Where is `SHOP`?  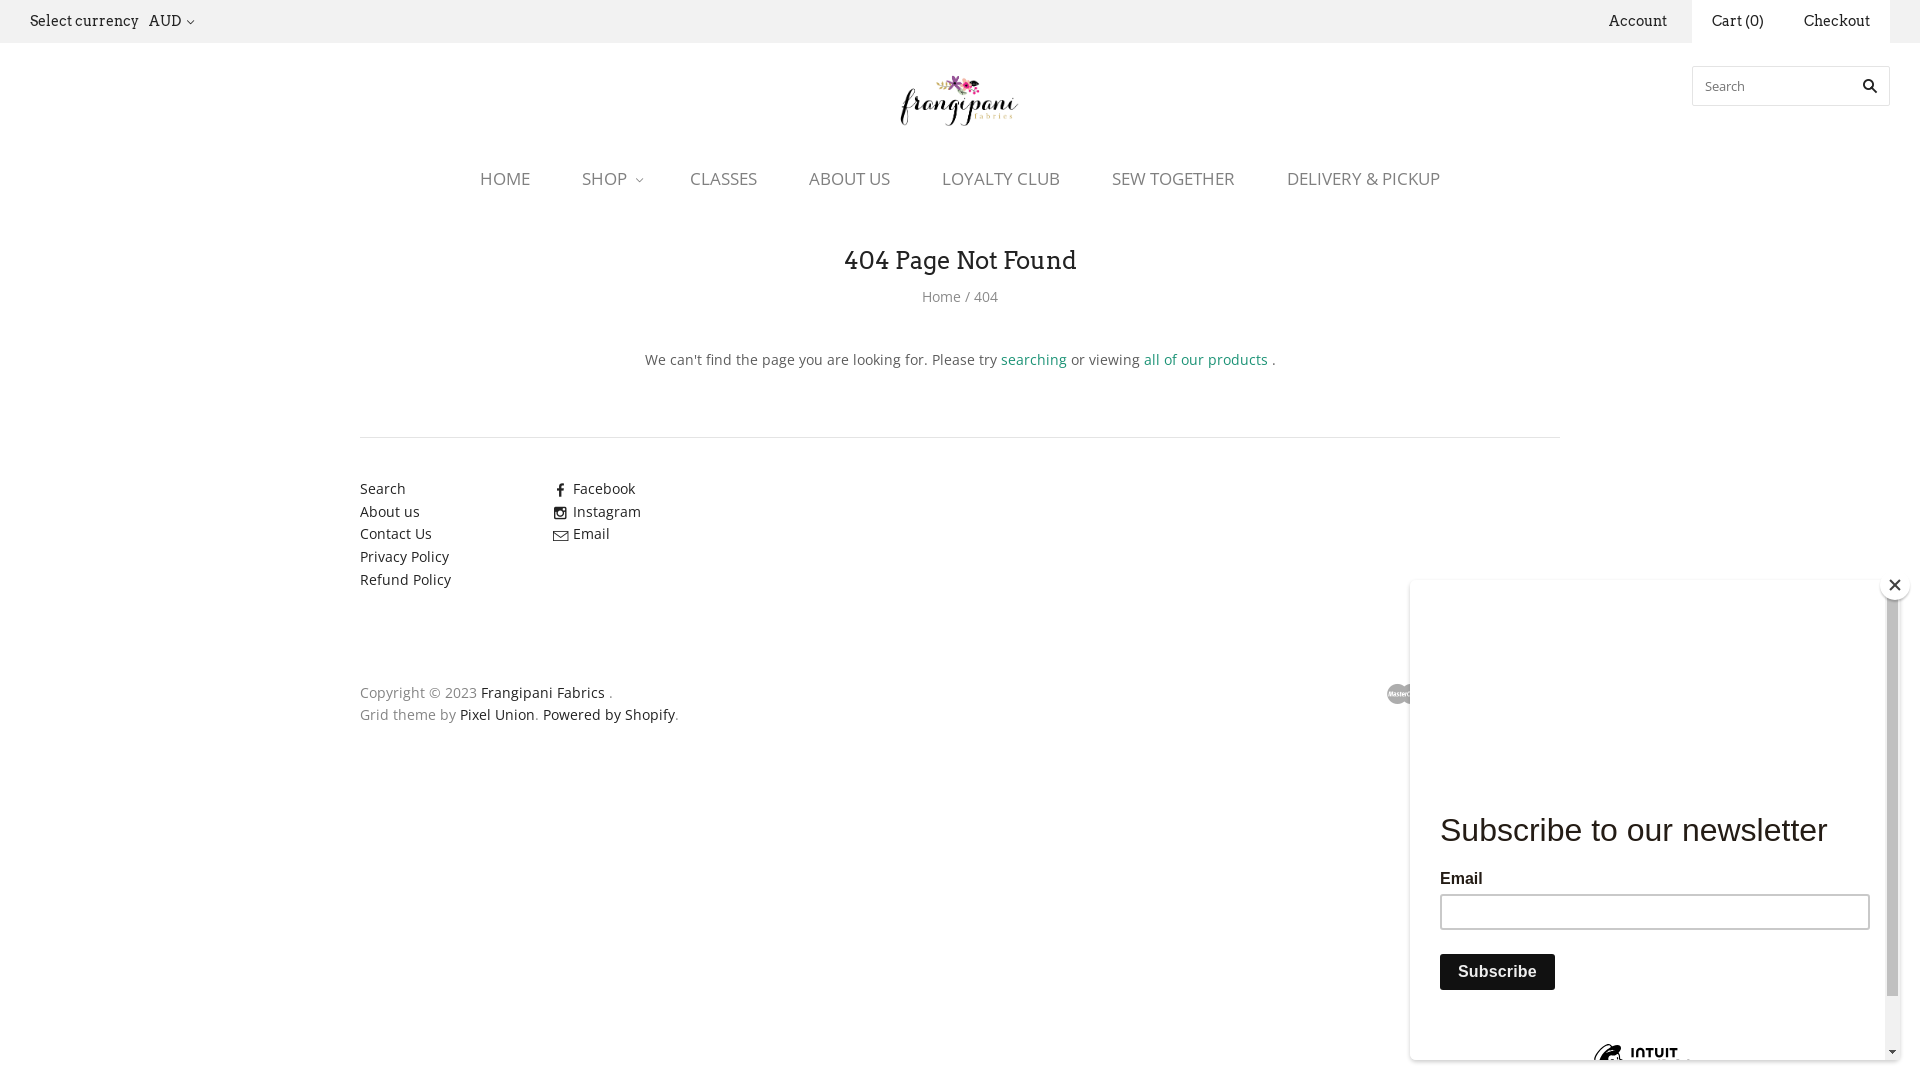
SHOP is located at coordinates (610, 178).